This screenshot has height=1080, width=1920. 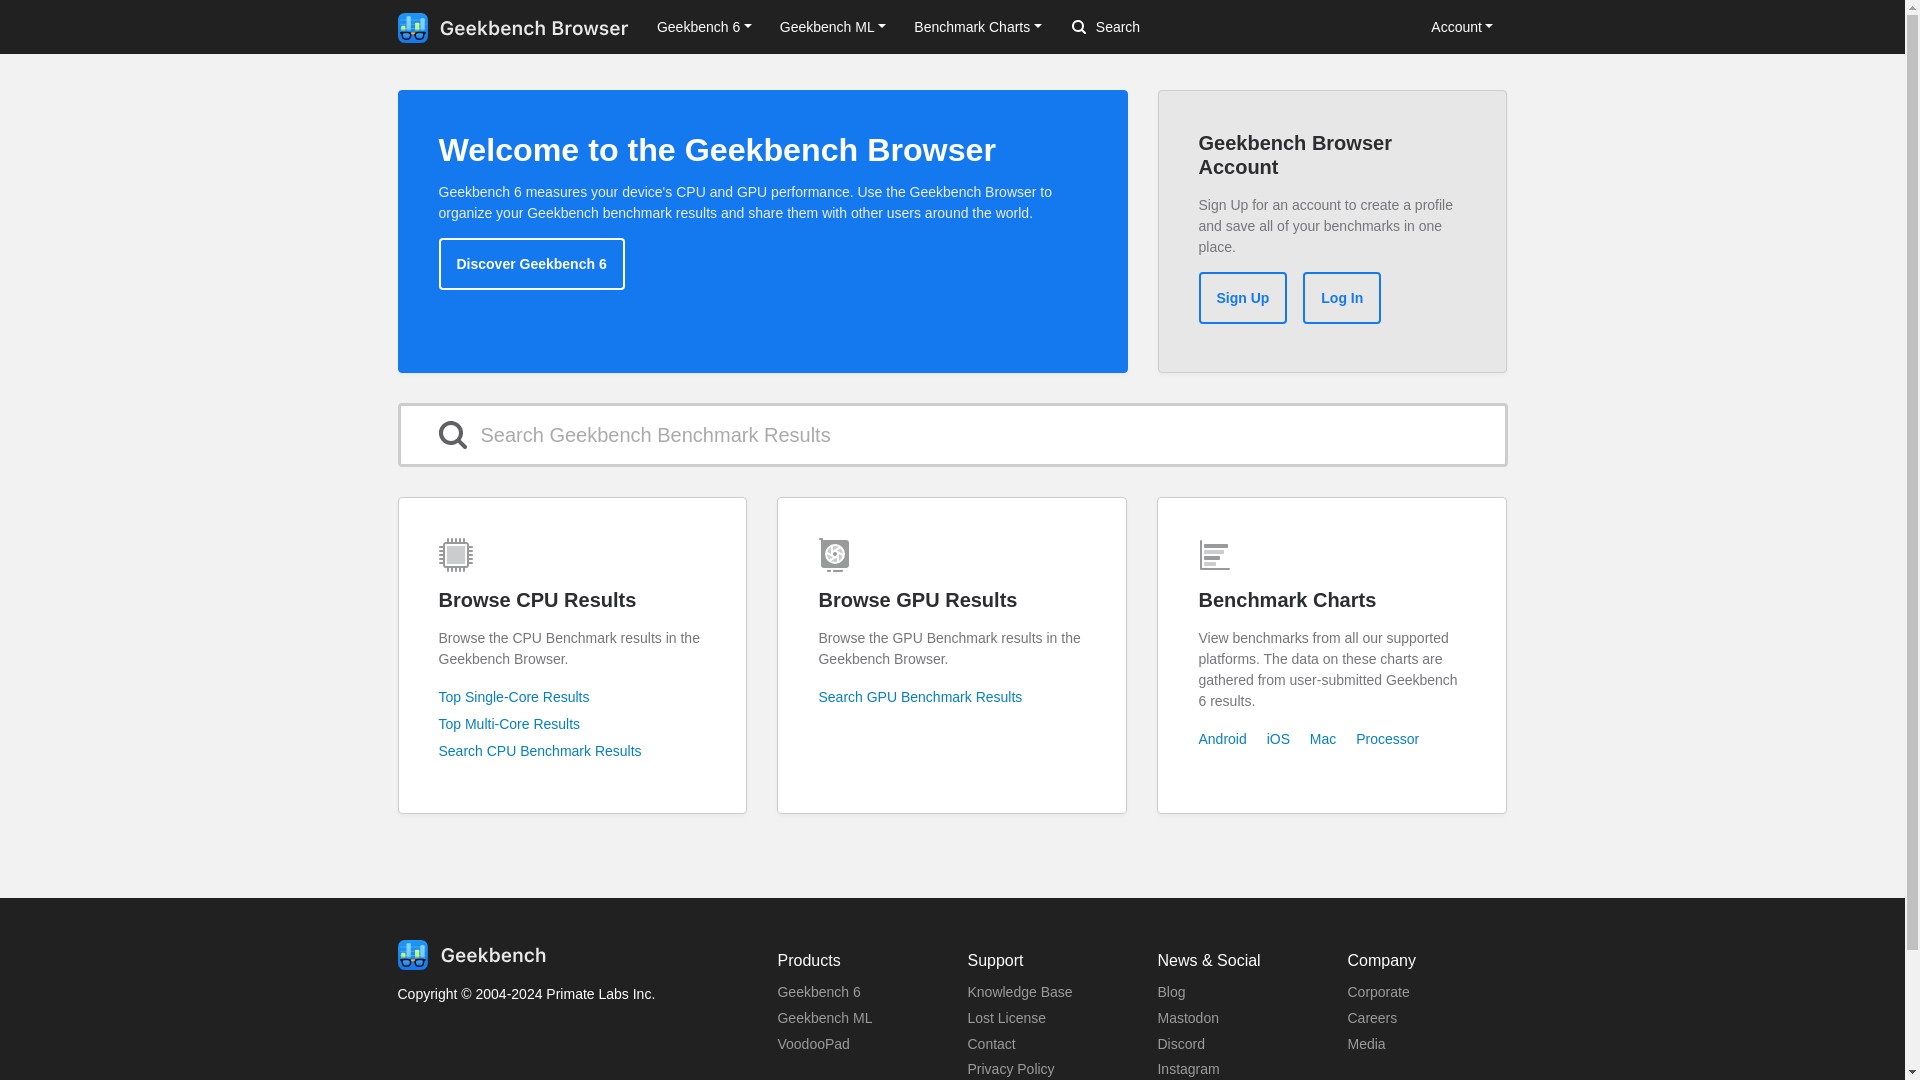 I want to click on Search GPU Benchmark Results, so click(x=919, y=697).